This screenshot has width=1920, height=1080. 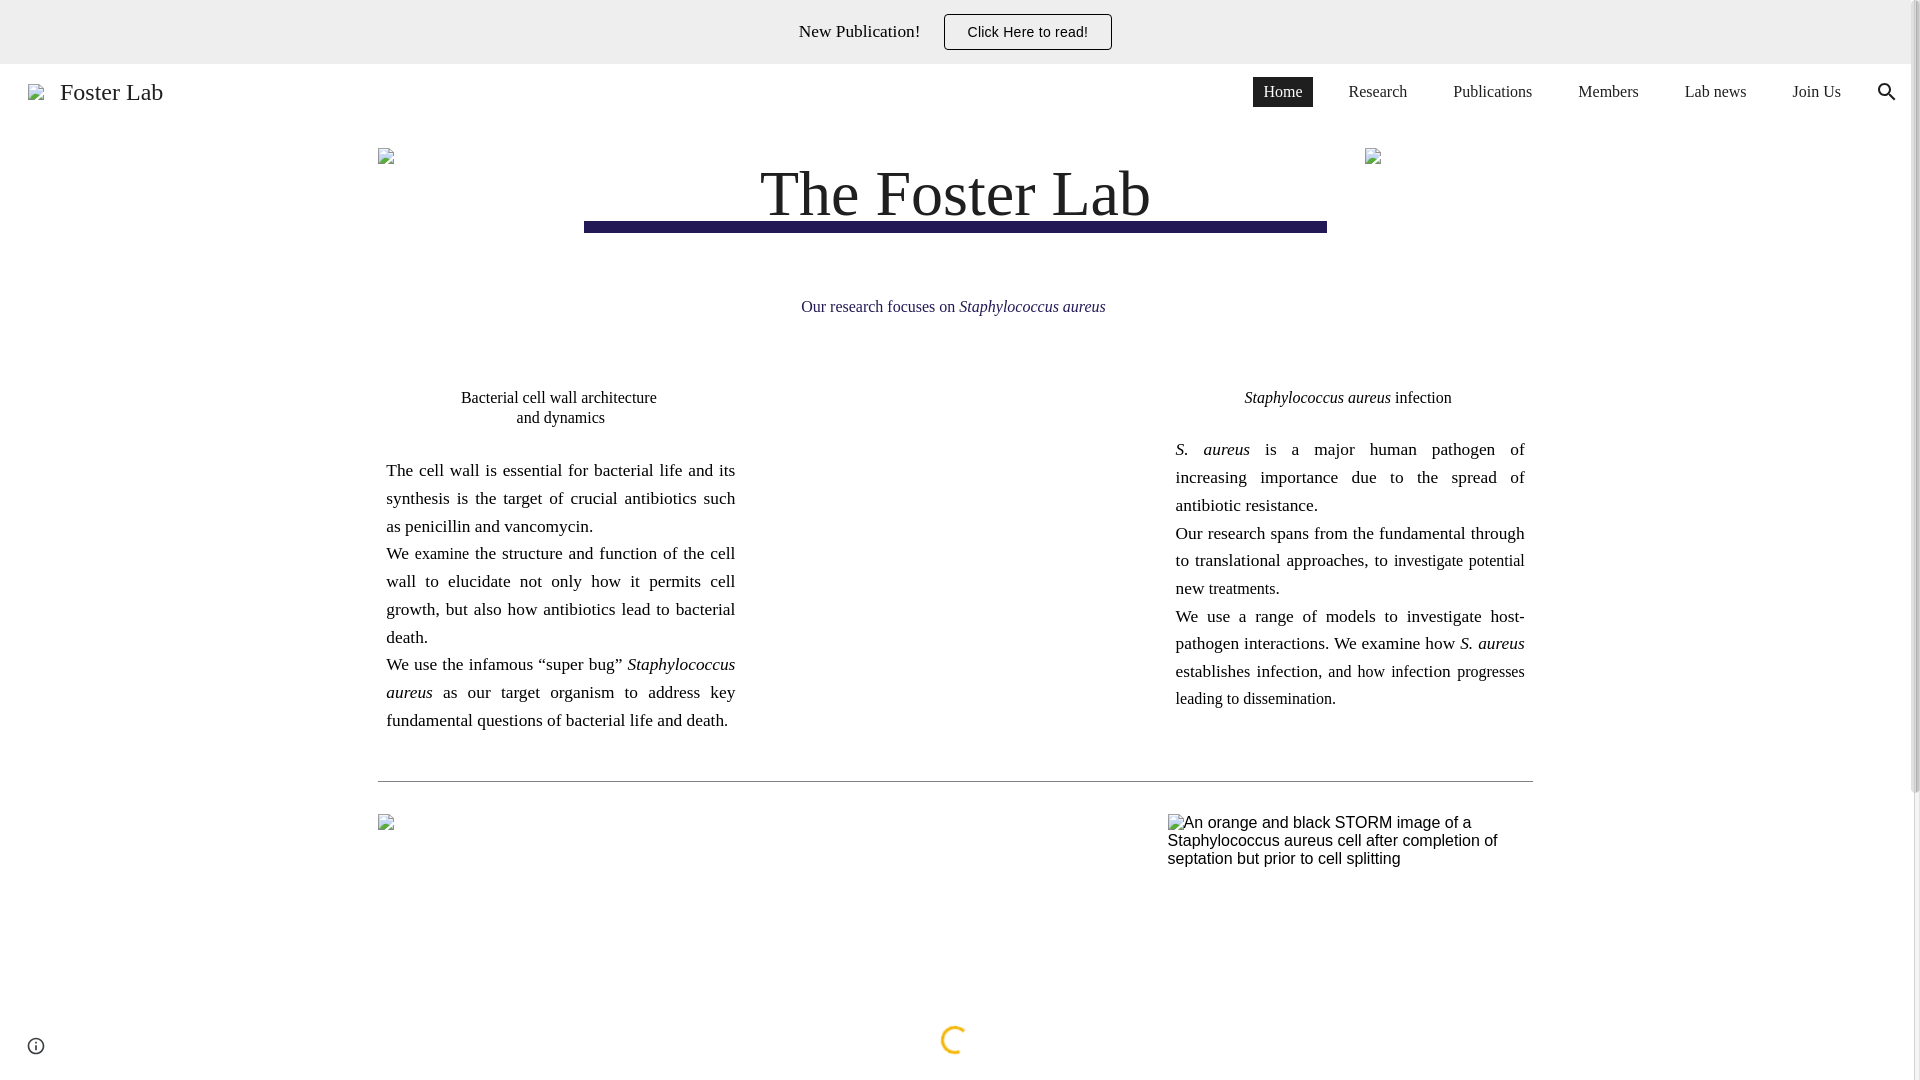 What do you see at coordinates (1378, 91) in the screenshot?
I see `Research` at bounding box center [1378, 91].